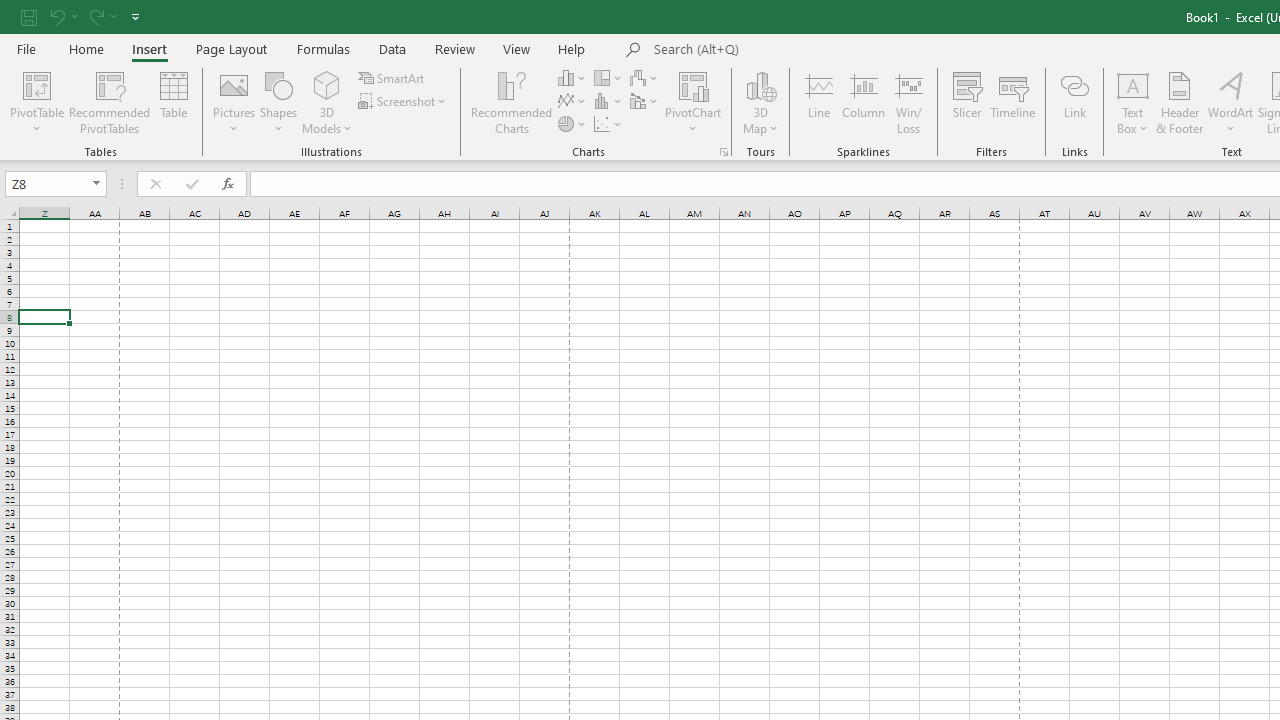  Describe the element at coordinates (760, 84) in the screenshot. I see `3D Map` at that location.